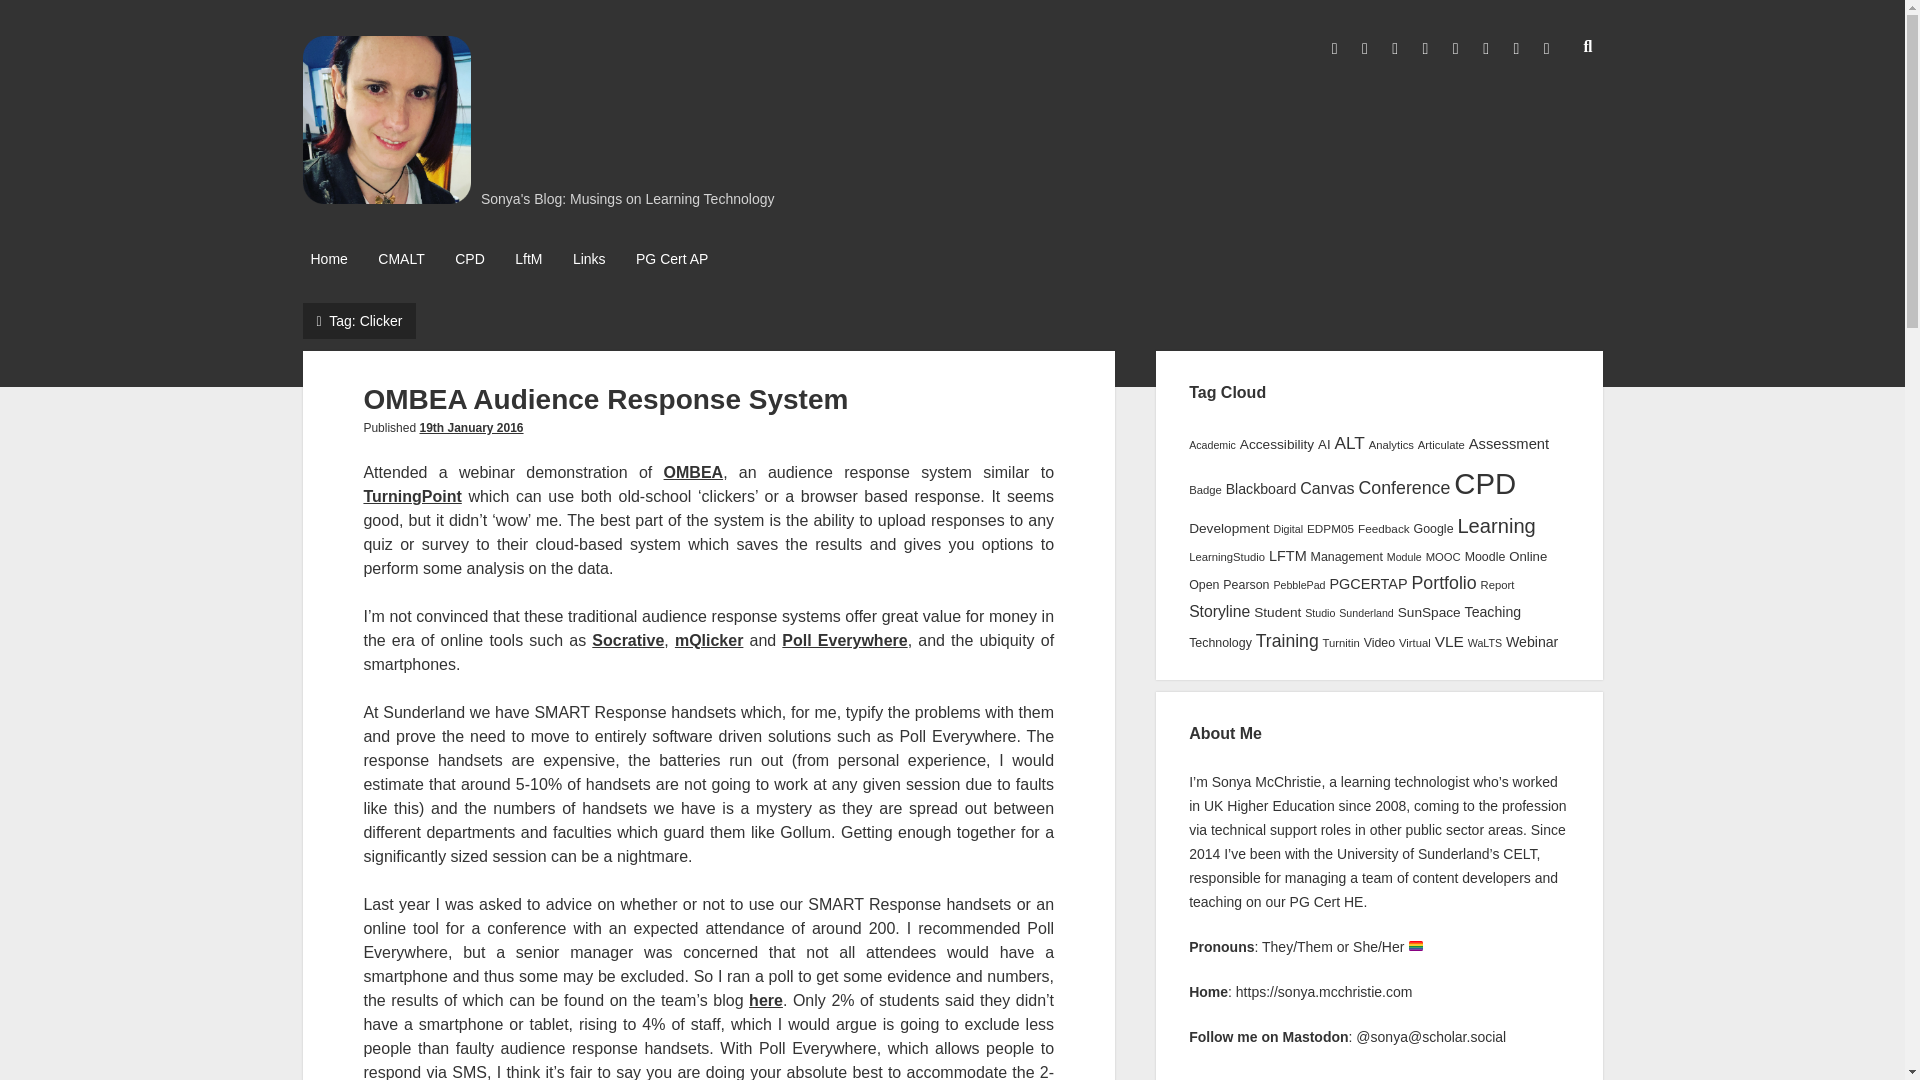 This screenshot has height=1080, width=1920. I want to click on PG Cert AP, so click(672, 260).